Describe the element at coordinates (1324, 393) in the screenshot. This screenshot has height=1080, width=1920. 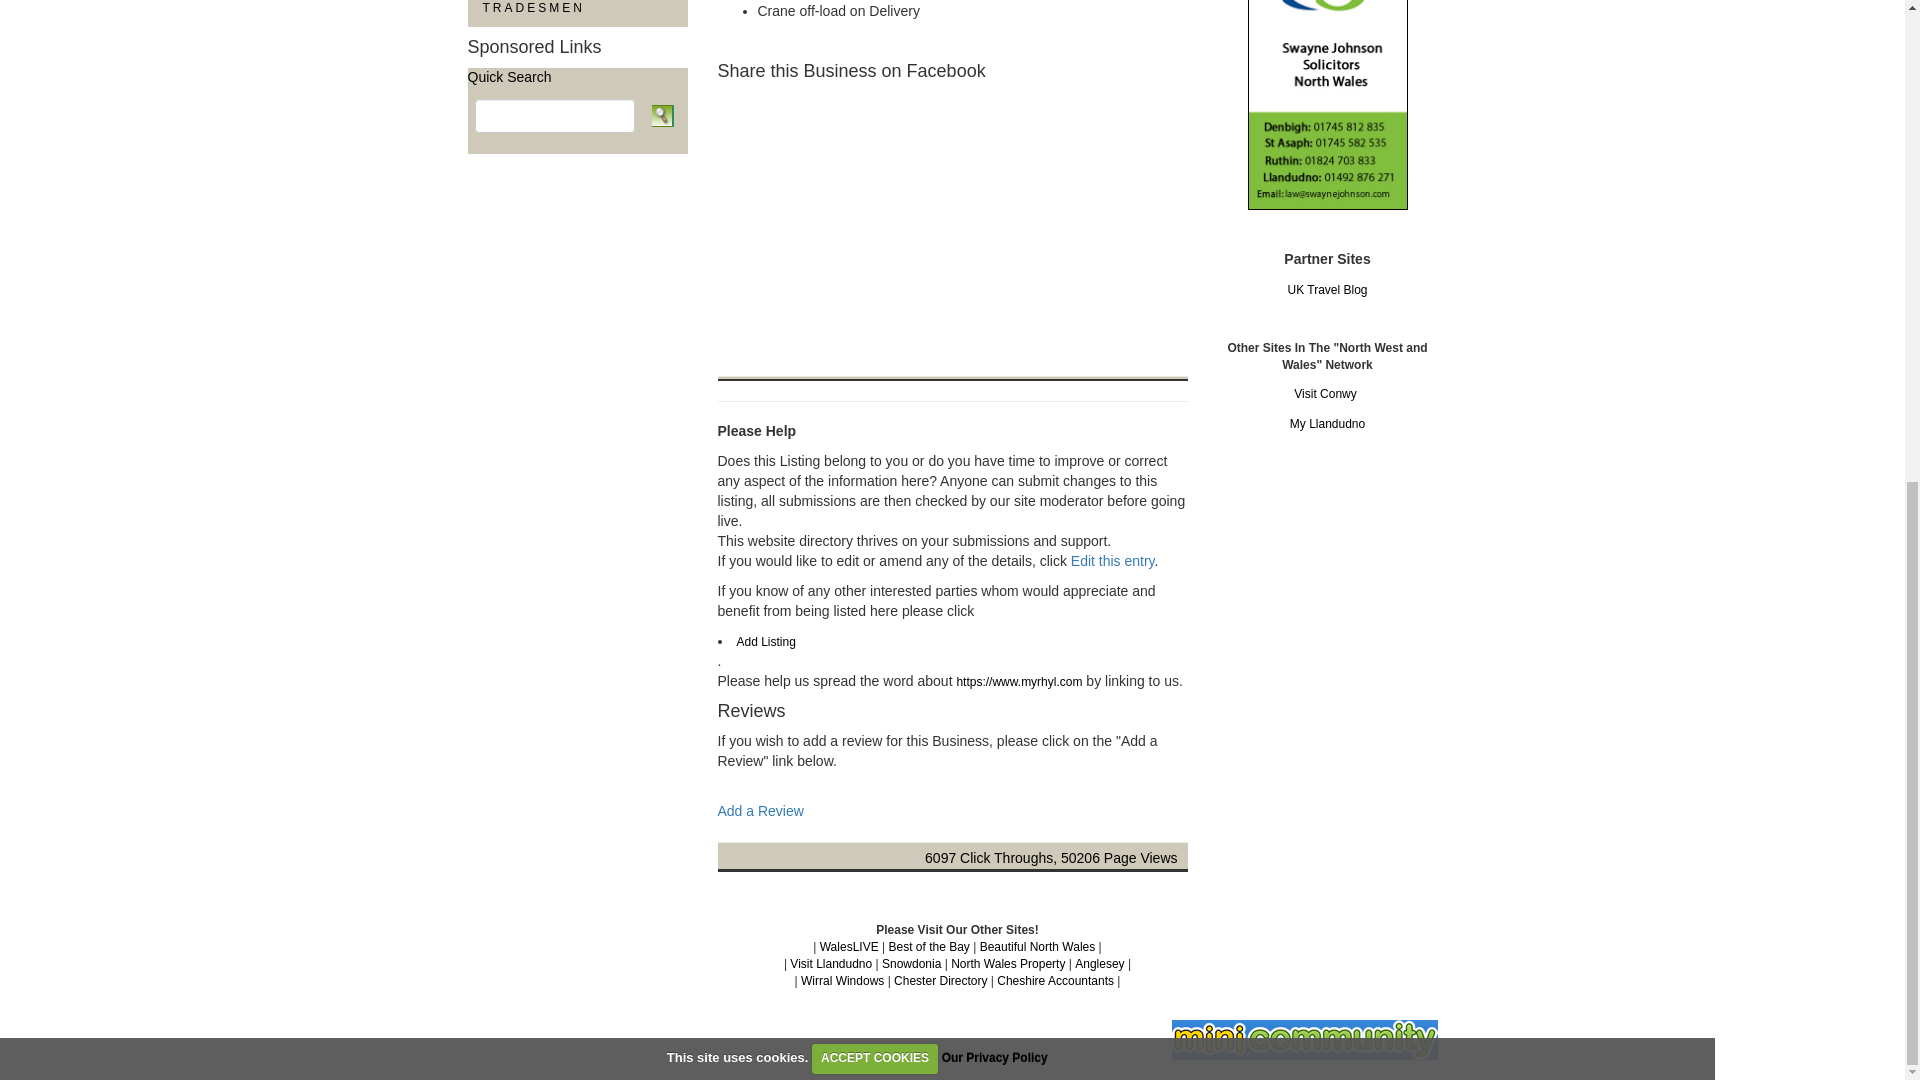
I see `Visit Conwy` at that location.